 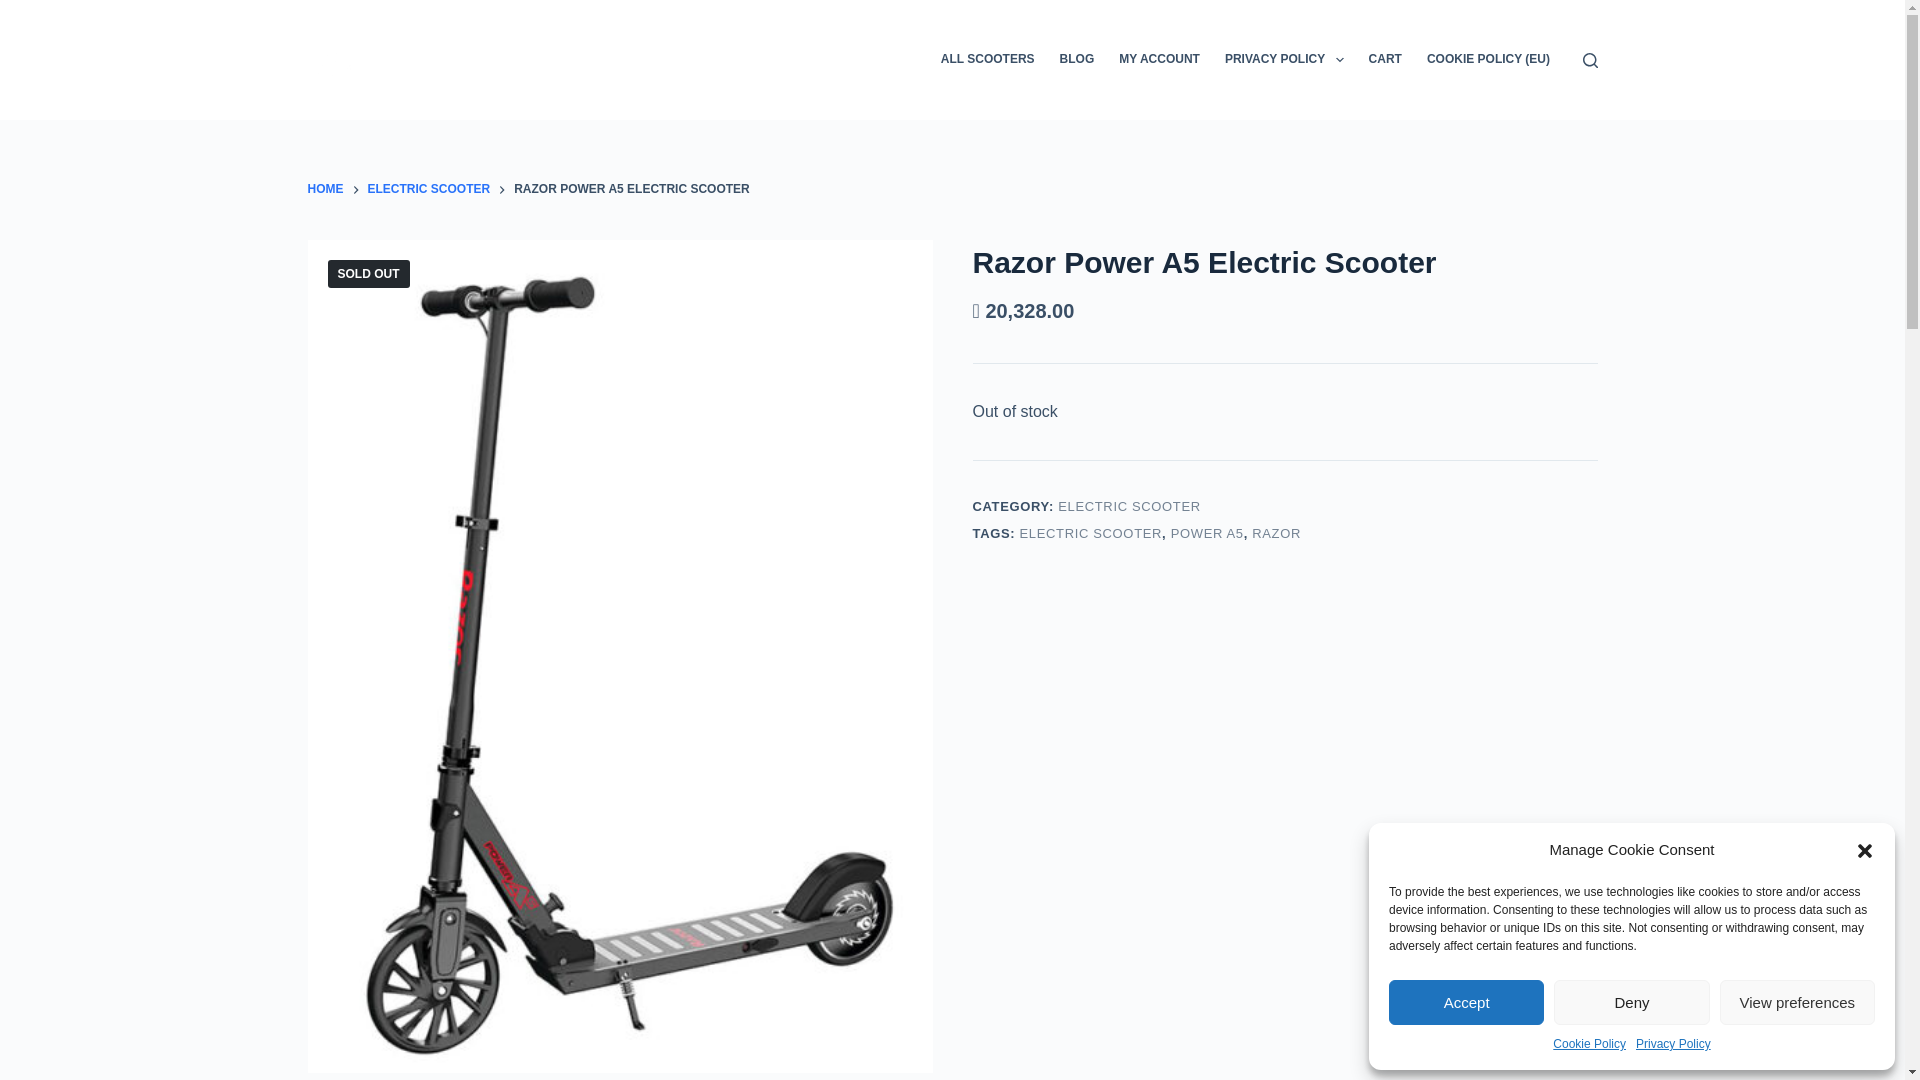 I want to click on Deny, so click(x=1630, y=1002).